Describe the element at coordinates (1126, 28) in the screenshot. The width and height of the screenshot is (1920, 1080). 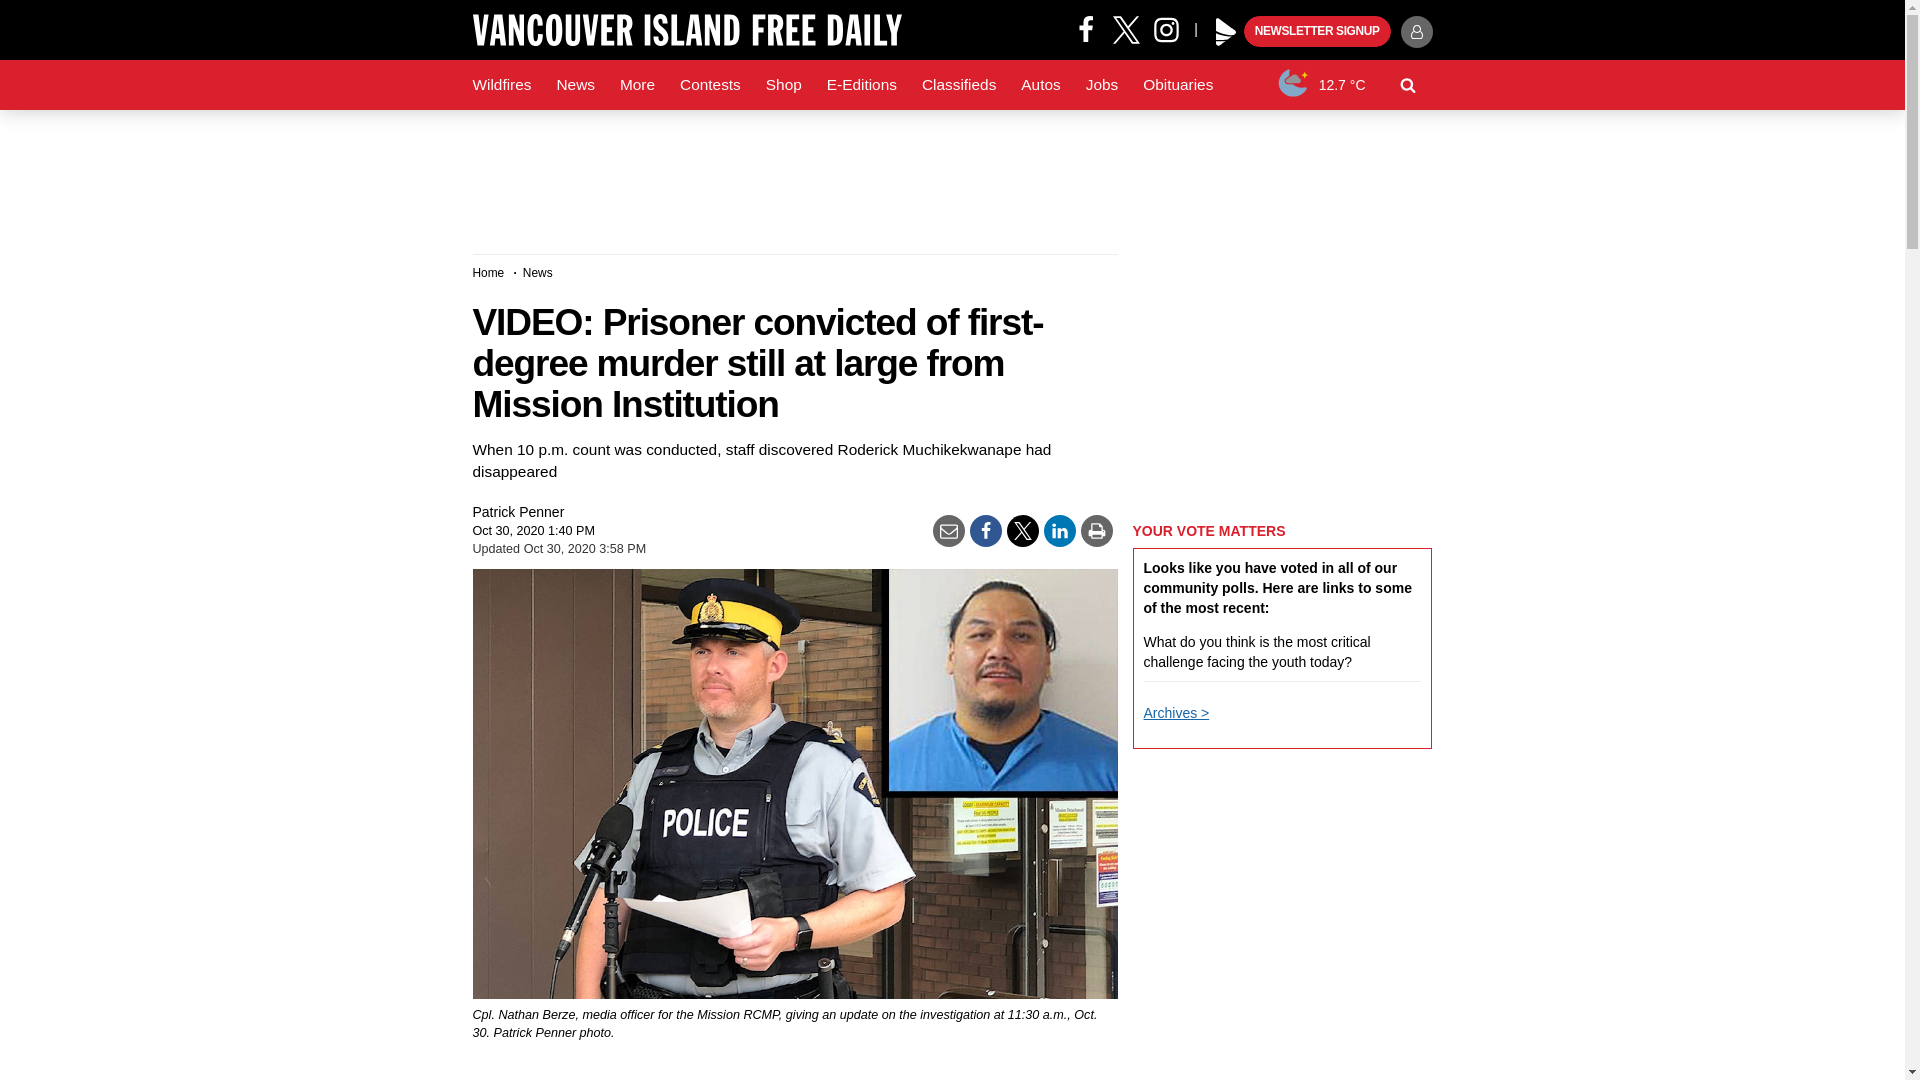
I see `X` at that location.